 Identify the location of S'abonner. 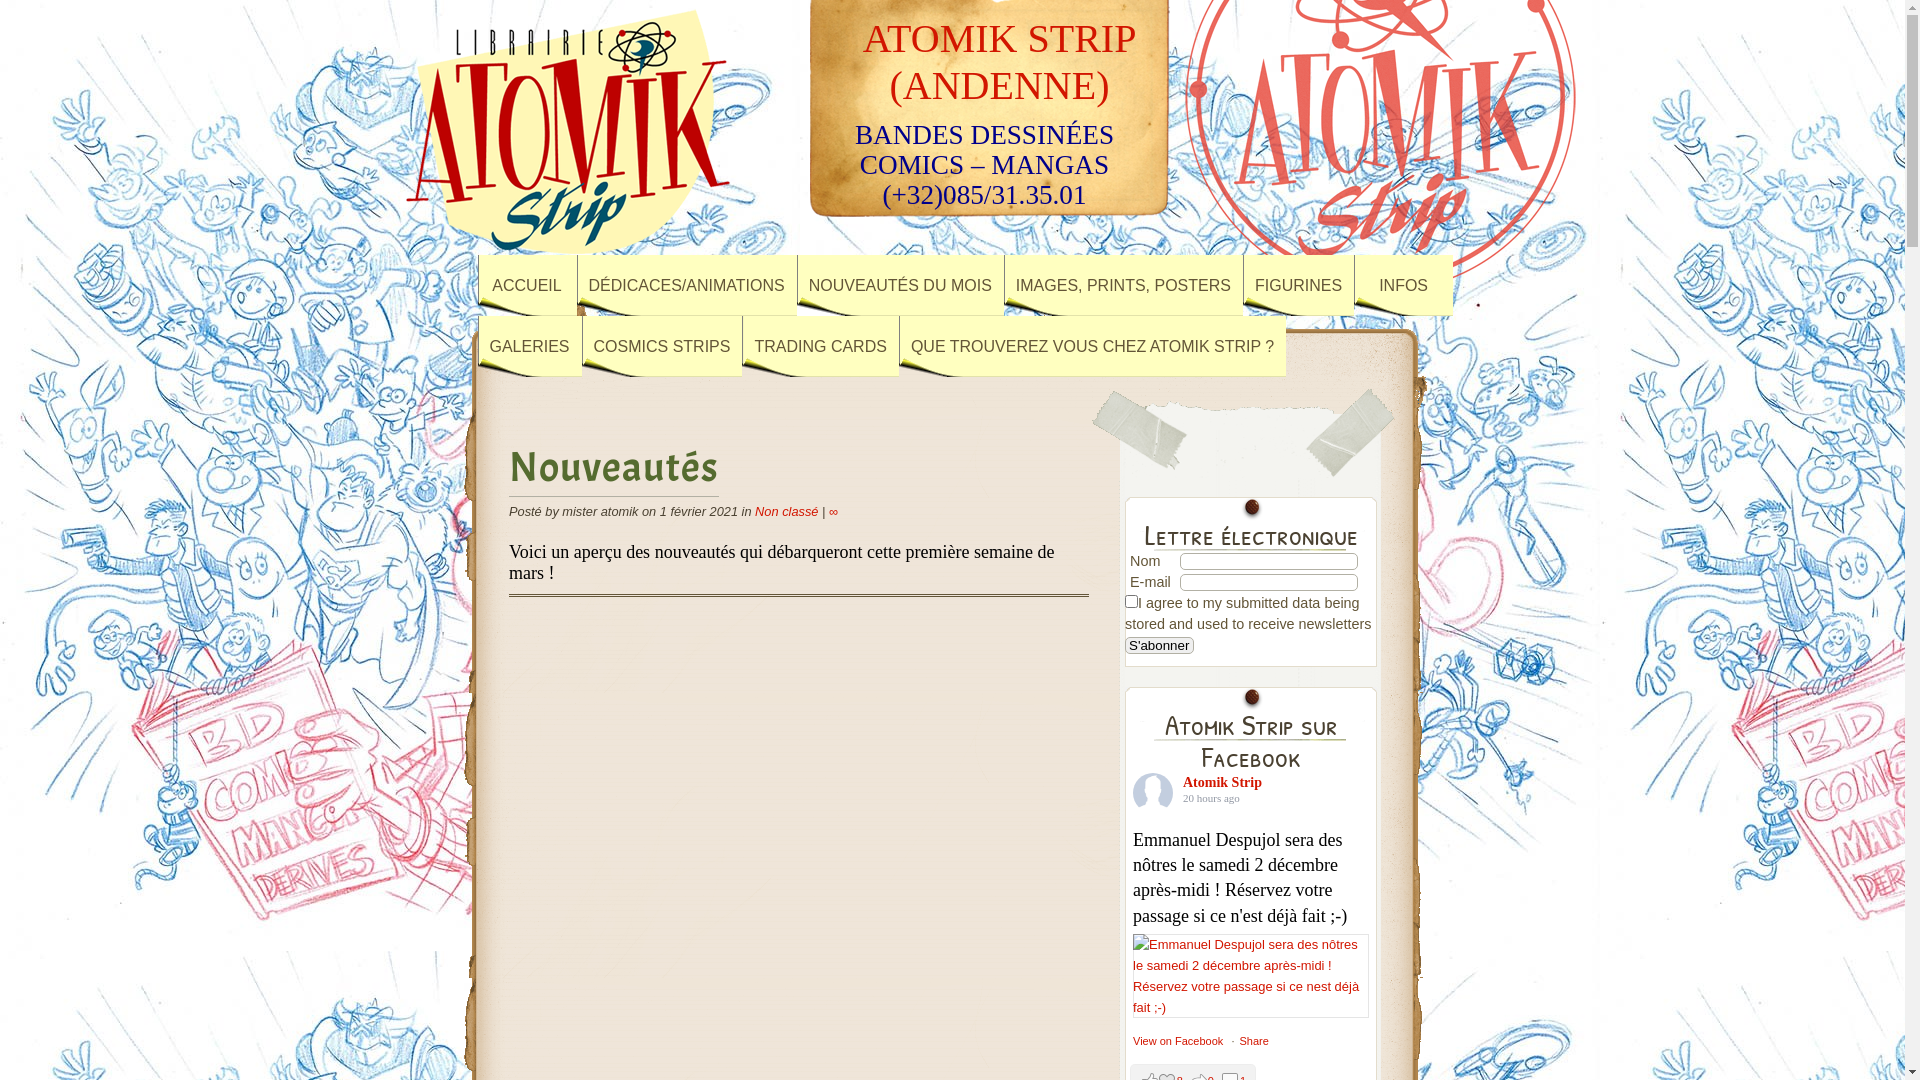
(1160, 646).